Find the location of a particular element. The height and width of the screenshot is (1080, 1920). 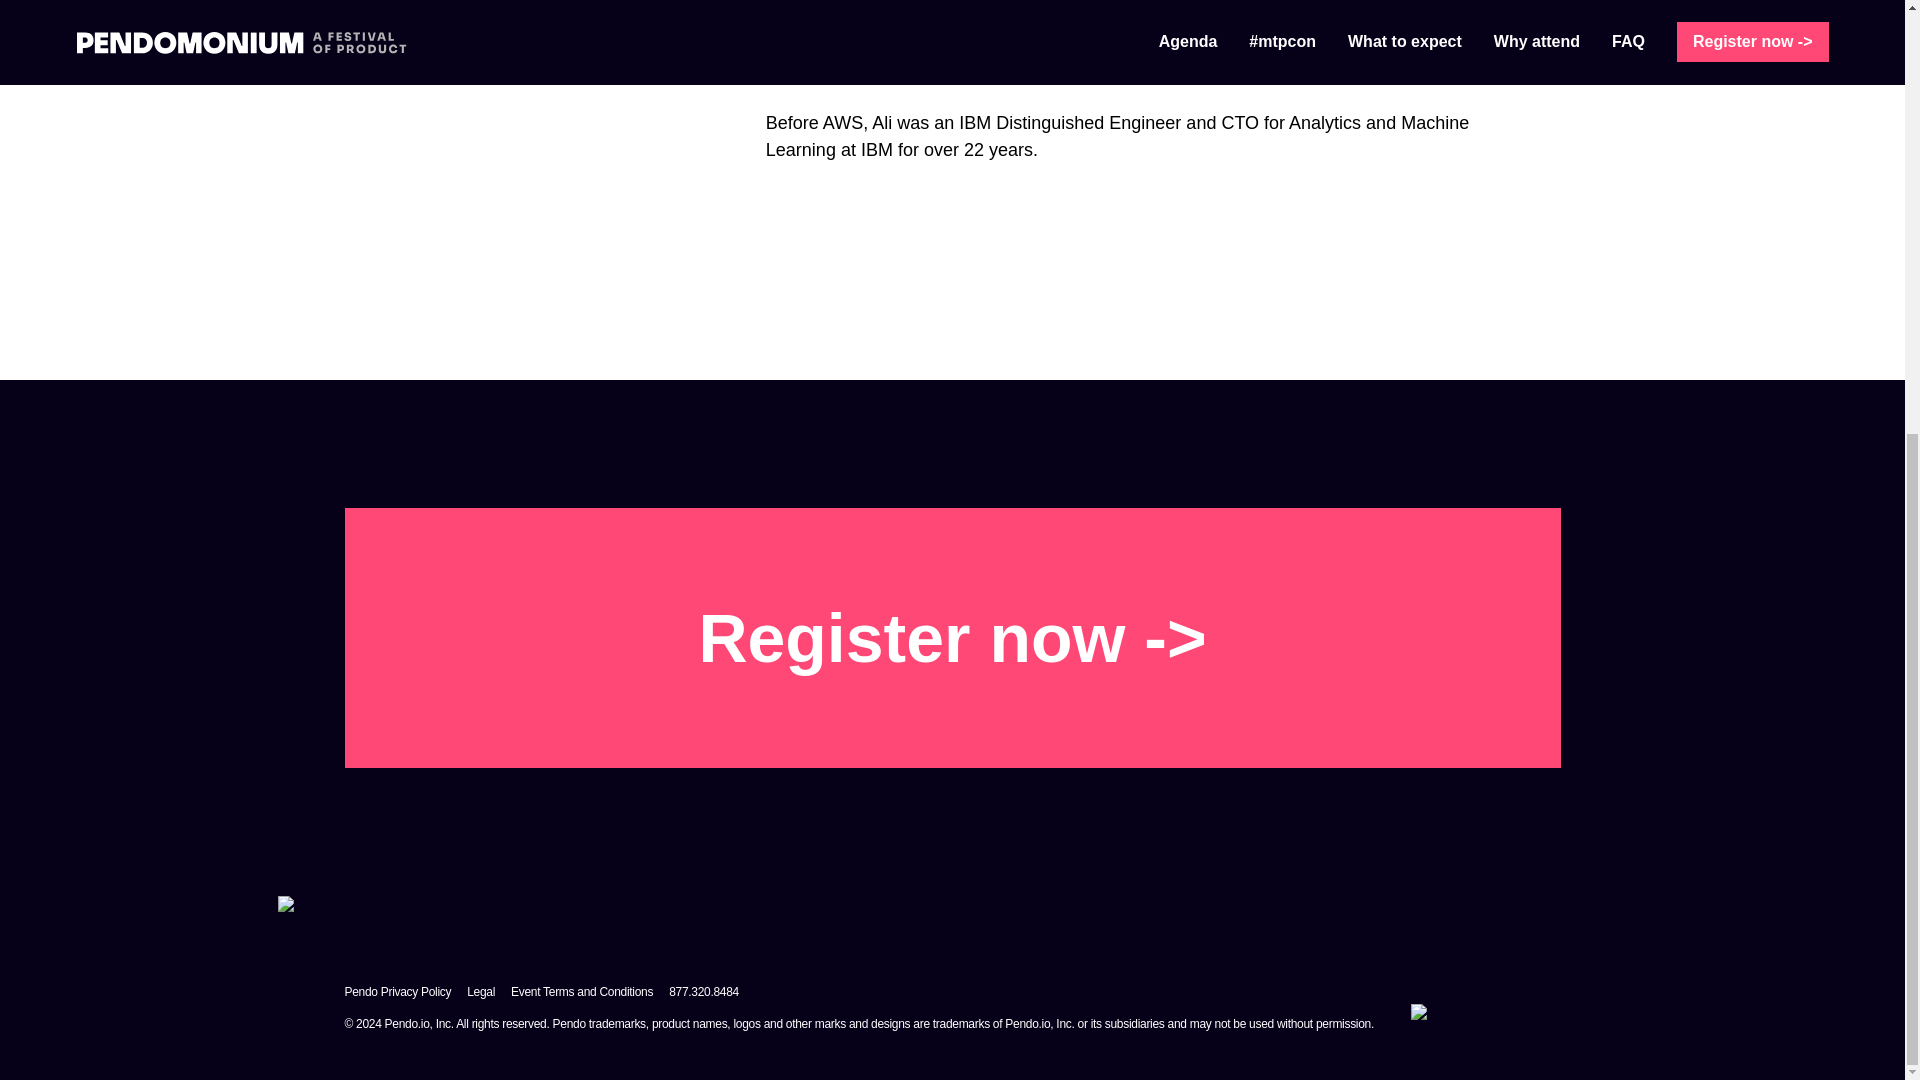

Event Terms and Conditions is located at coordinates (581, 992).